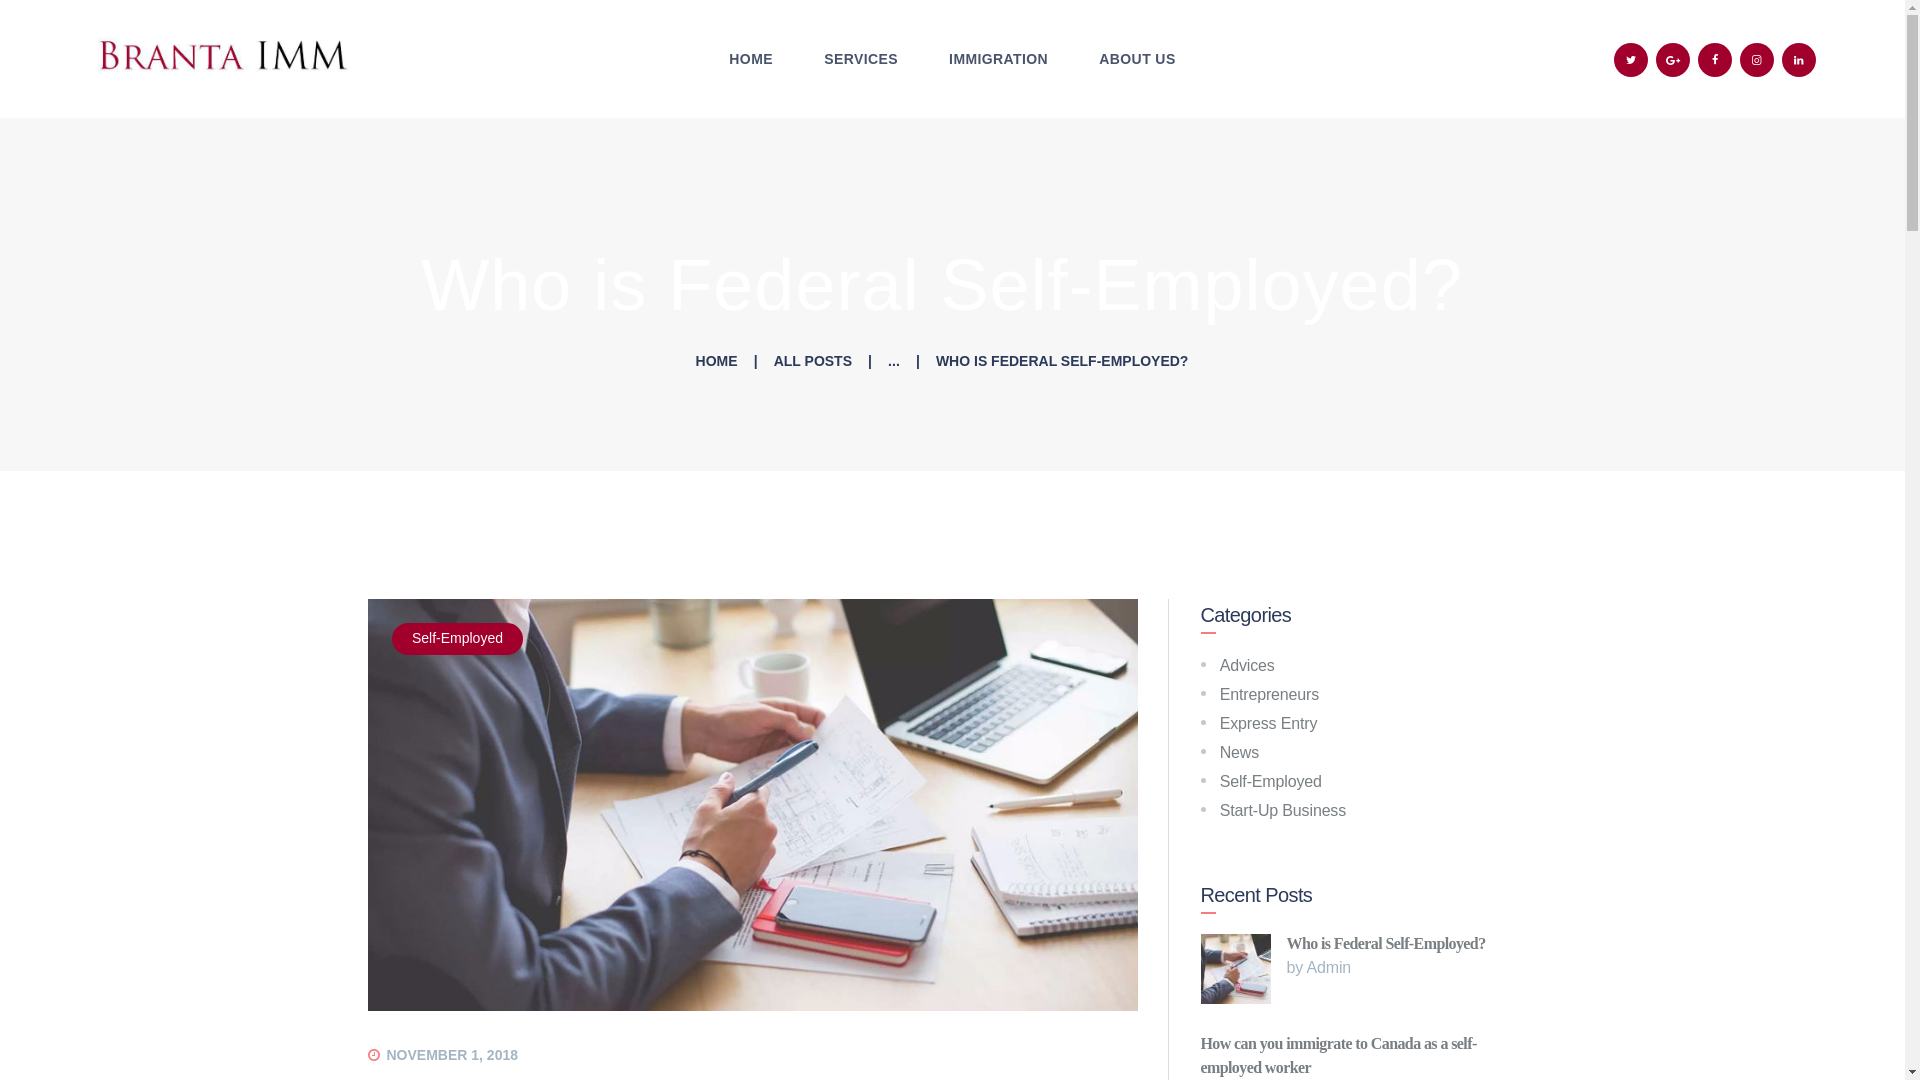 Image resolution: width=1920 pixels, height=1080 pixels. I want to click on ALL POSTS, so click(812, 361).